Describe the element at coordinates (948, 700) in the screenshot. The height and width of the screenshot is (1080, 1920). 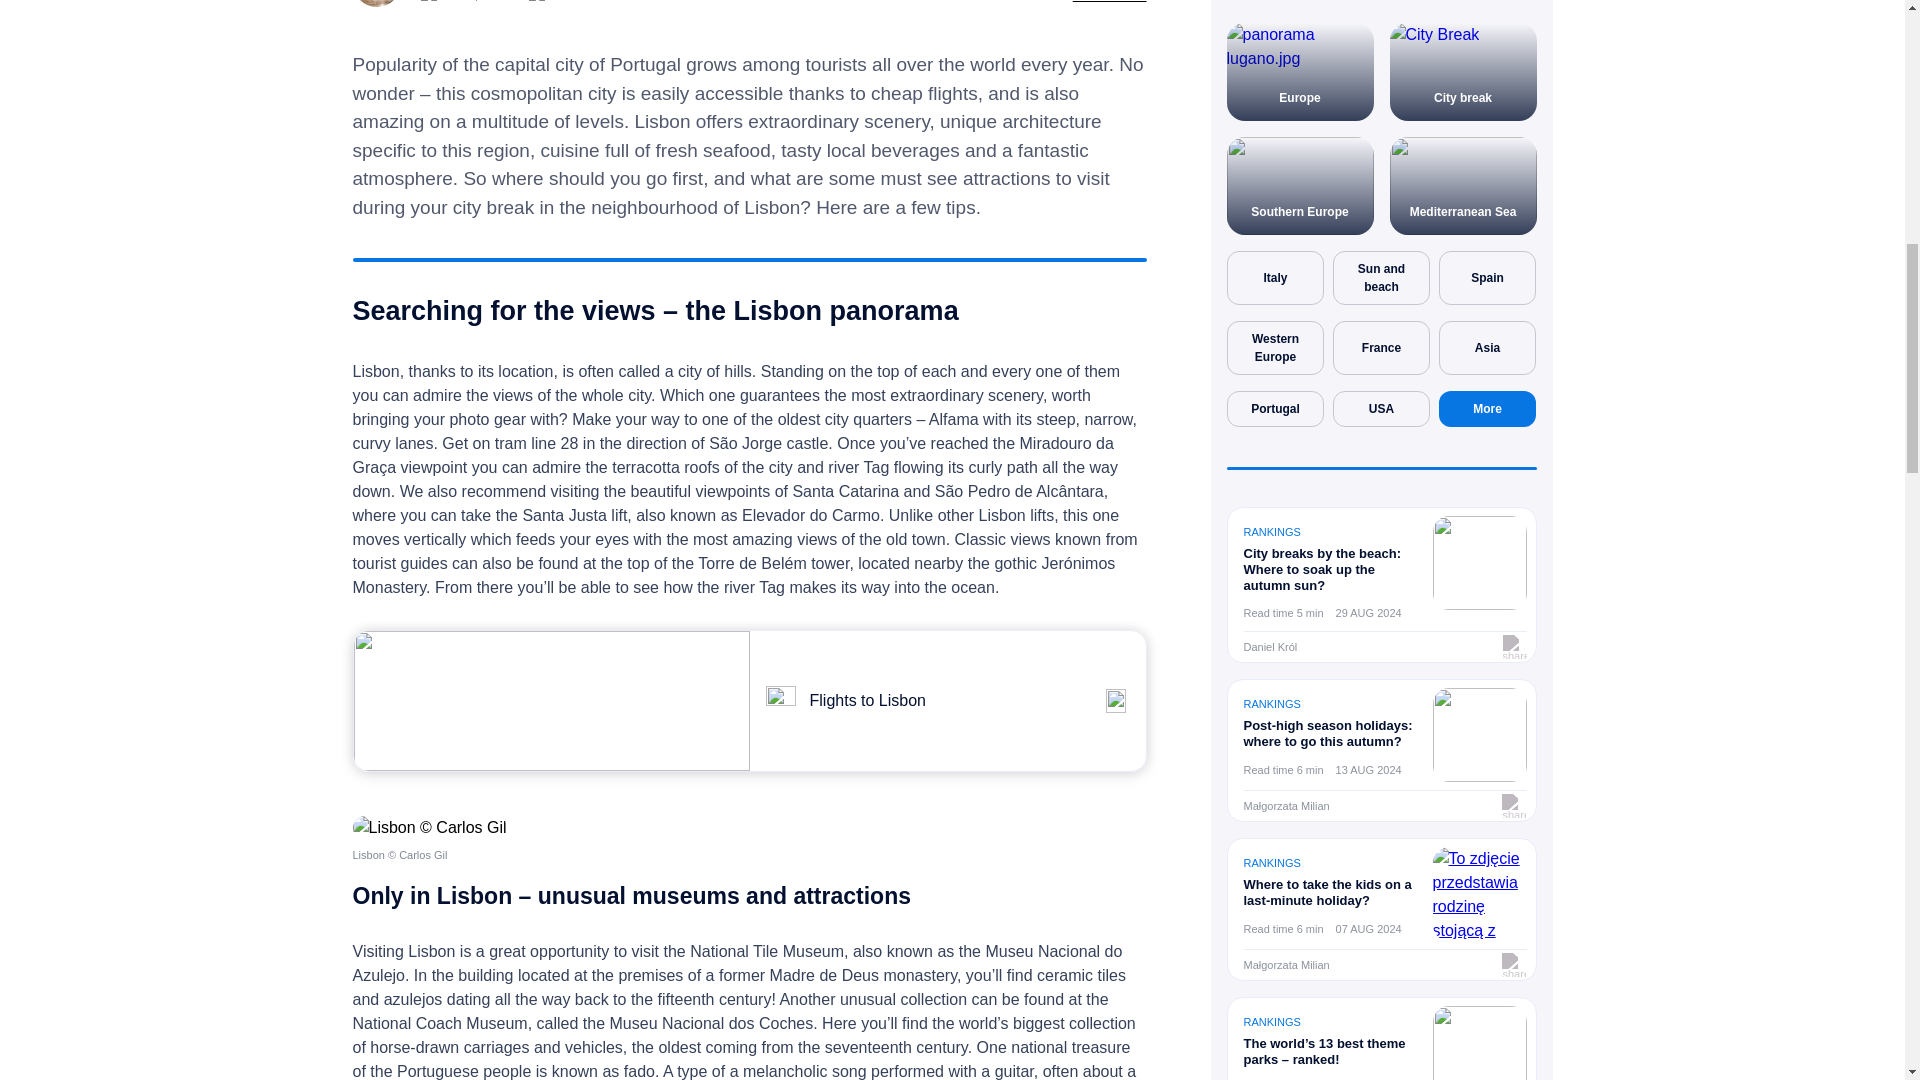
I see `Flights to Lisbon` at that location.